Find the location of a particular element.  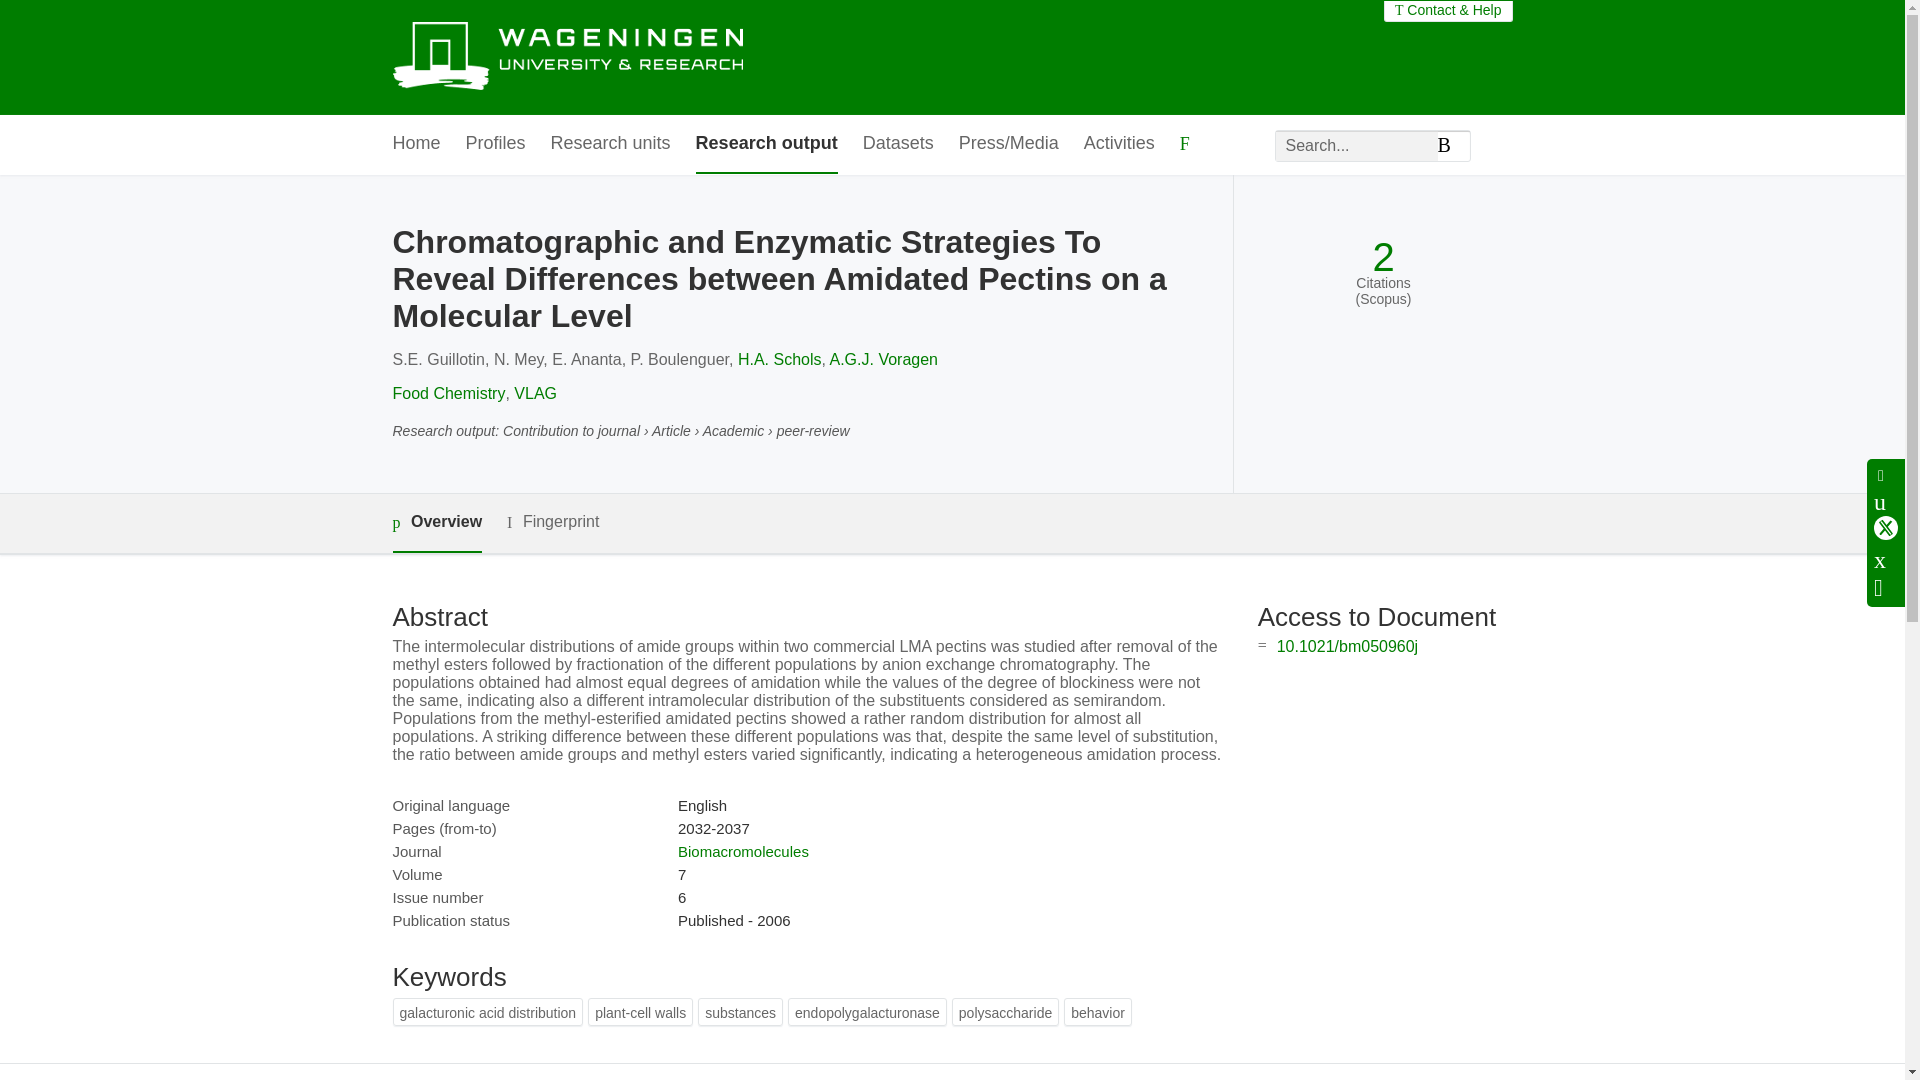

Food Chemistry is located at coordinates (448, 392).